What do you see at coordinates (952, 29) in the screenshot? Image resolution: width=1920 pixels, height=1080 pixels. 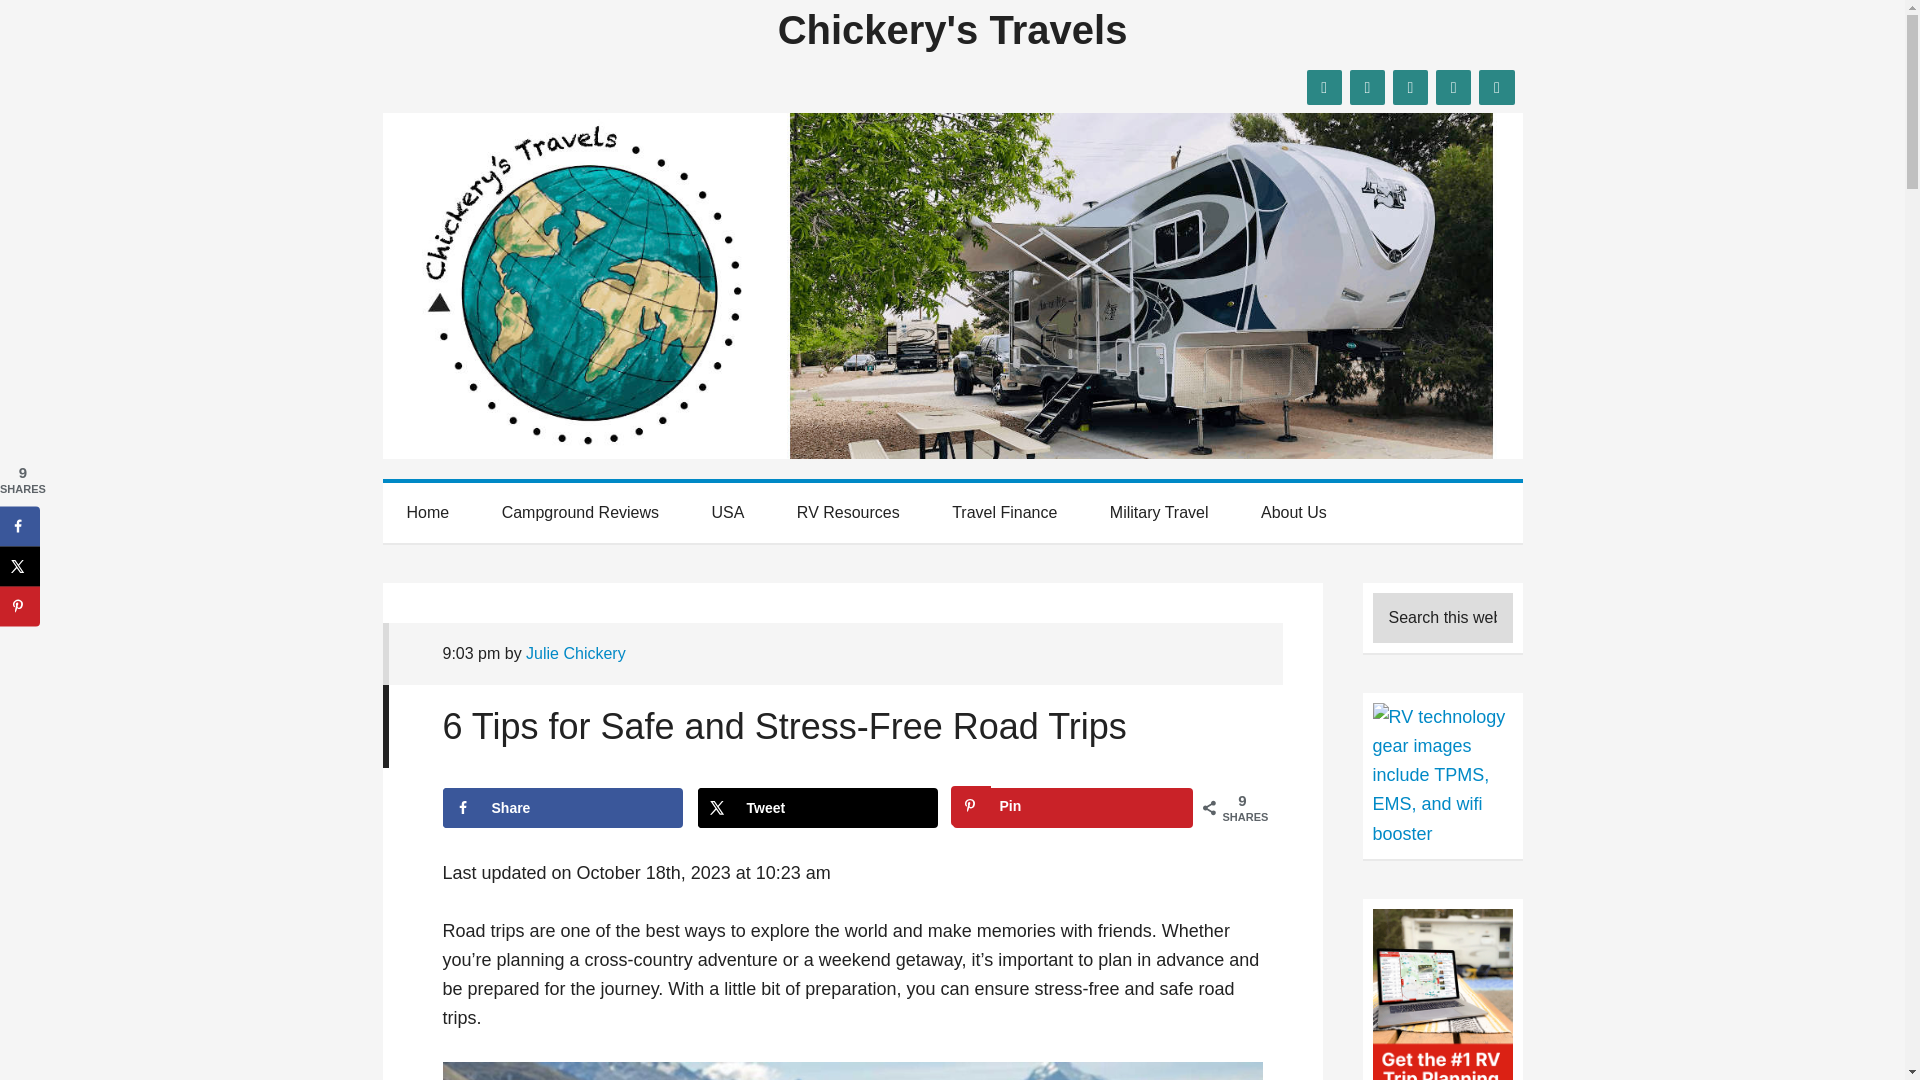 I see `Chickery's Travels` at bounding box center [952, 29].